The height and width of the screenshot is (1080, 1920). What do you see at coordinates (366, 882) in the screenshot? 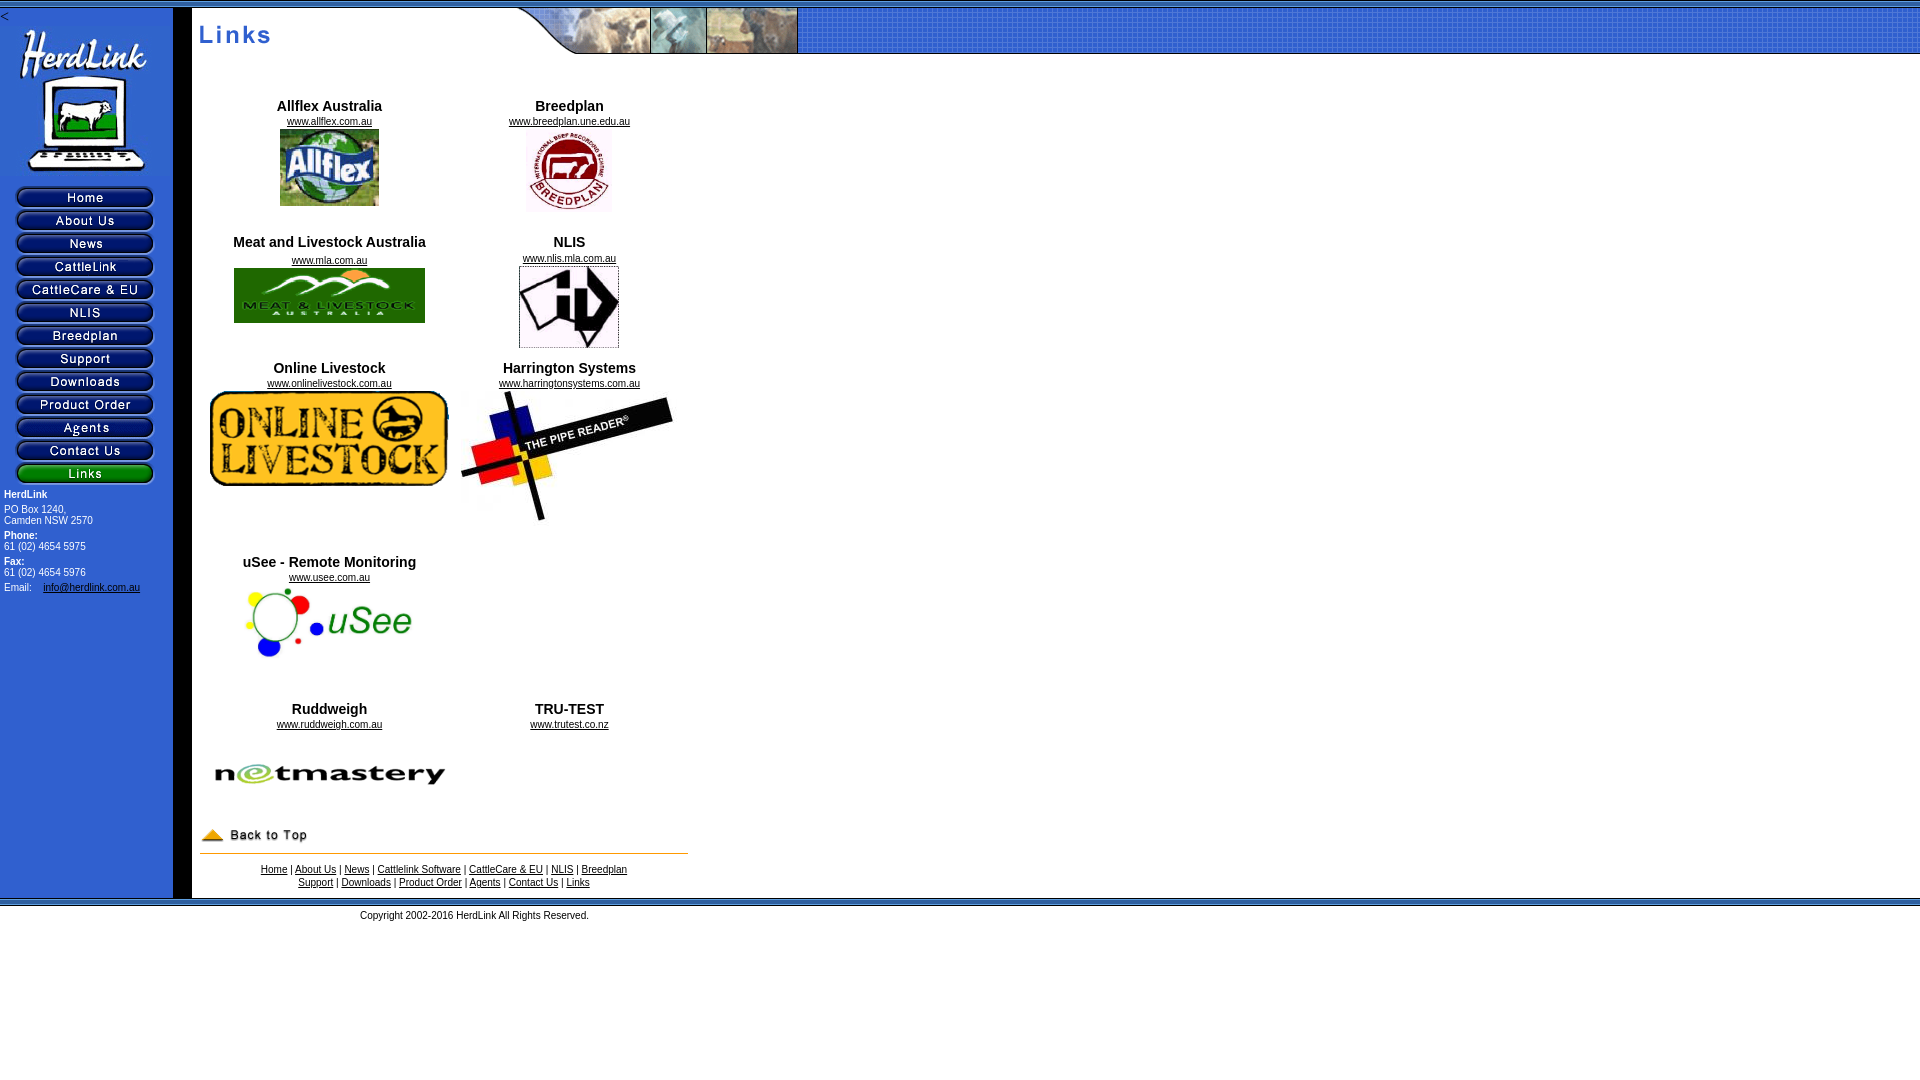
I see `Downloads` at bounding box center [366, 882].